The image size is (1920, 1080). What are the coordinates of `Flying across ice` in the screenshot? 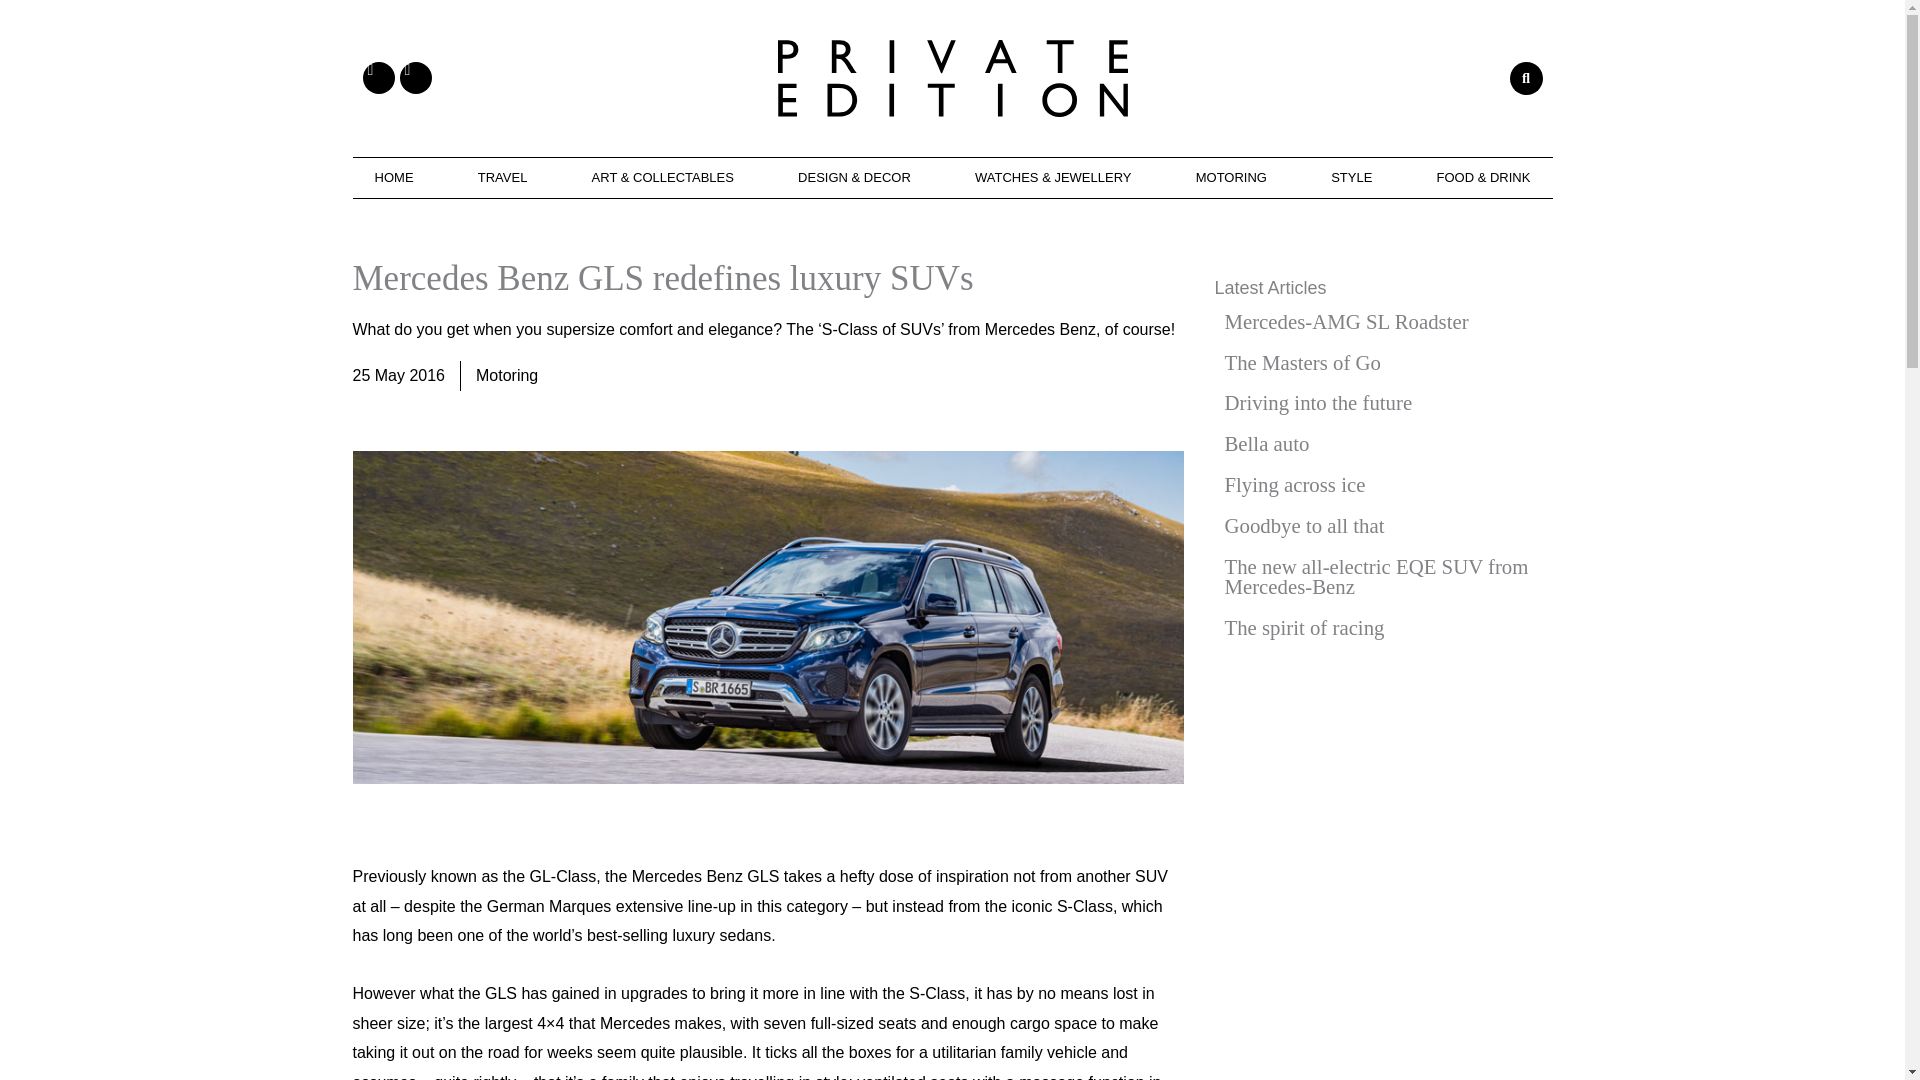 It's located at (1378, 486).